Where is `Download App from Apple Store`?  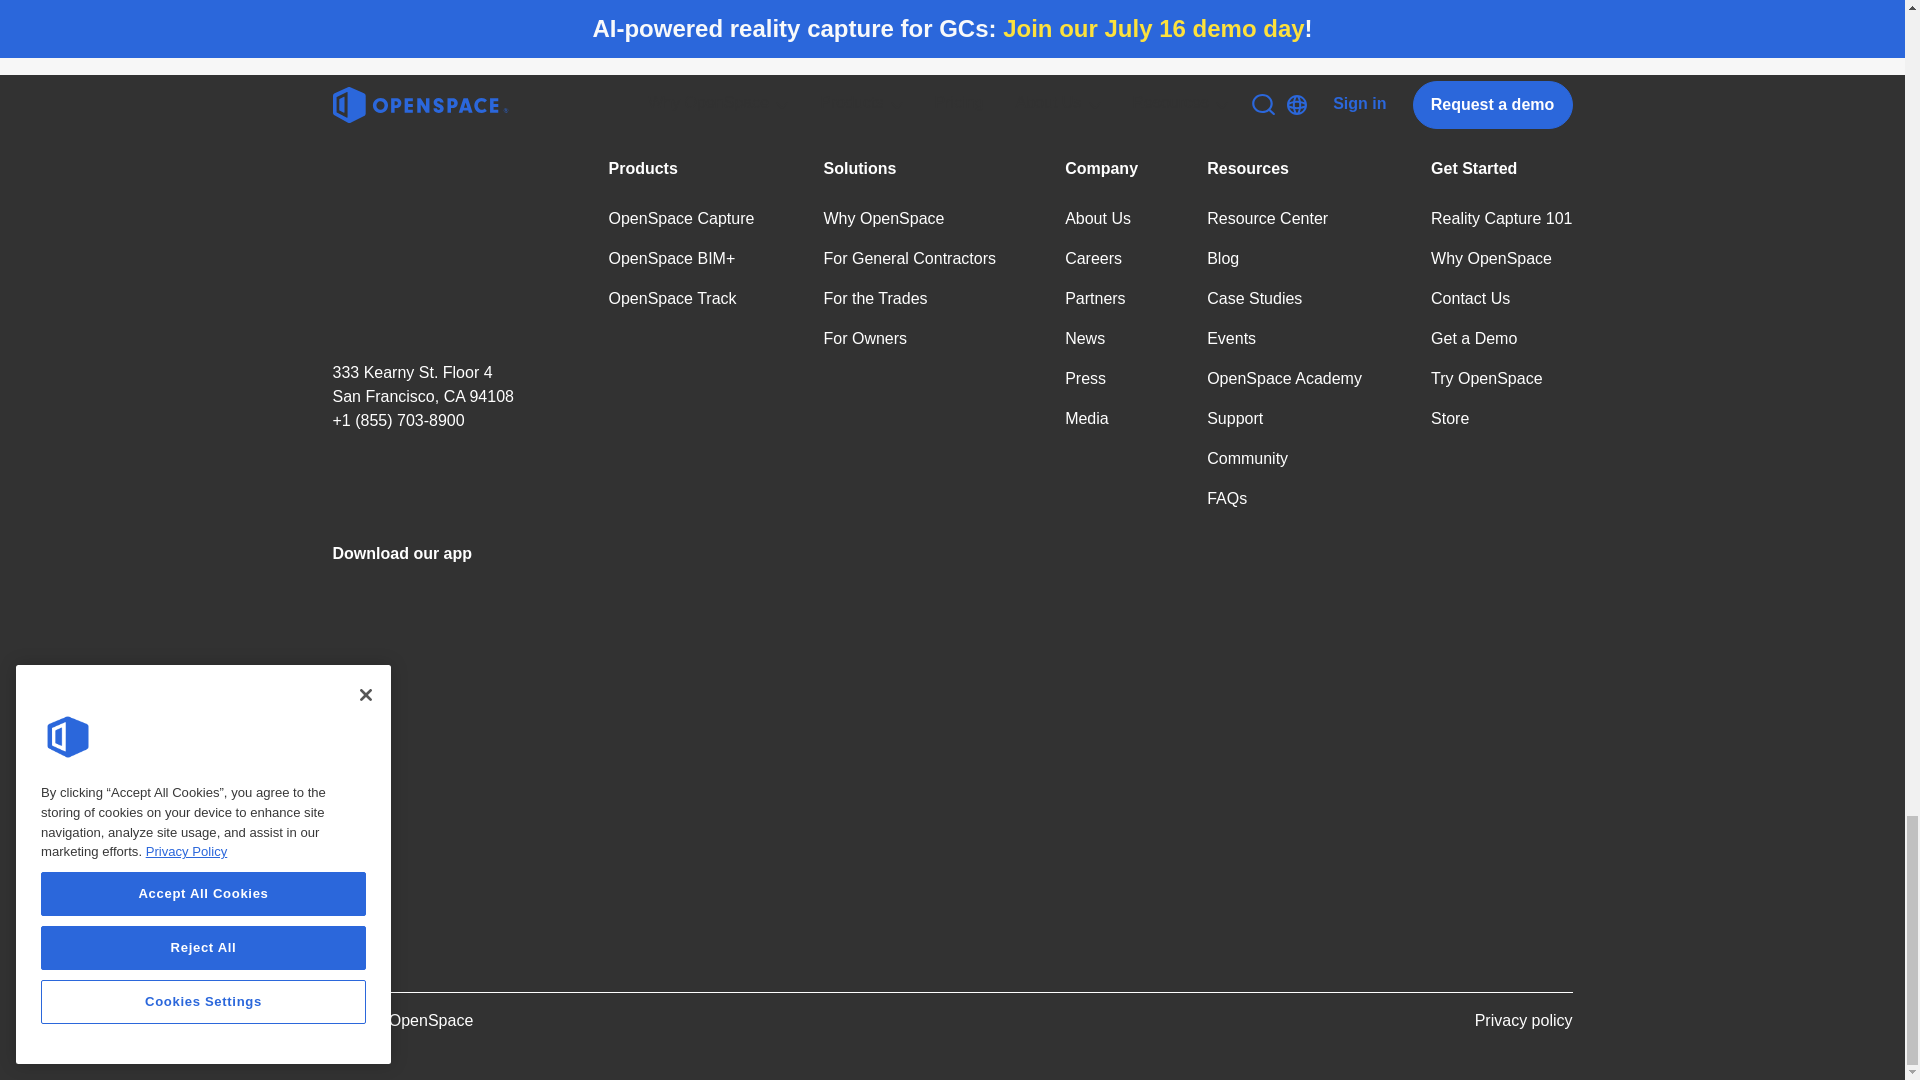
Download App from Apple Store is located at coordinates (434, 668).